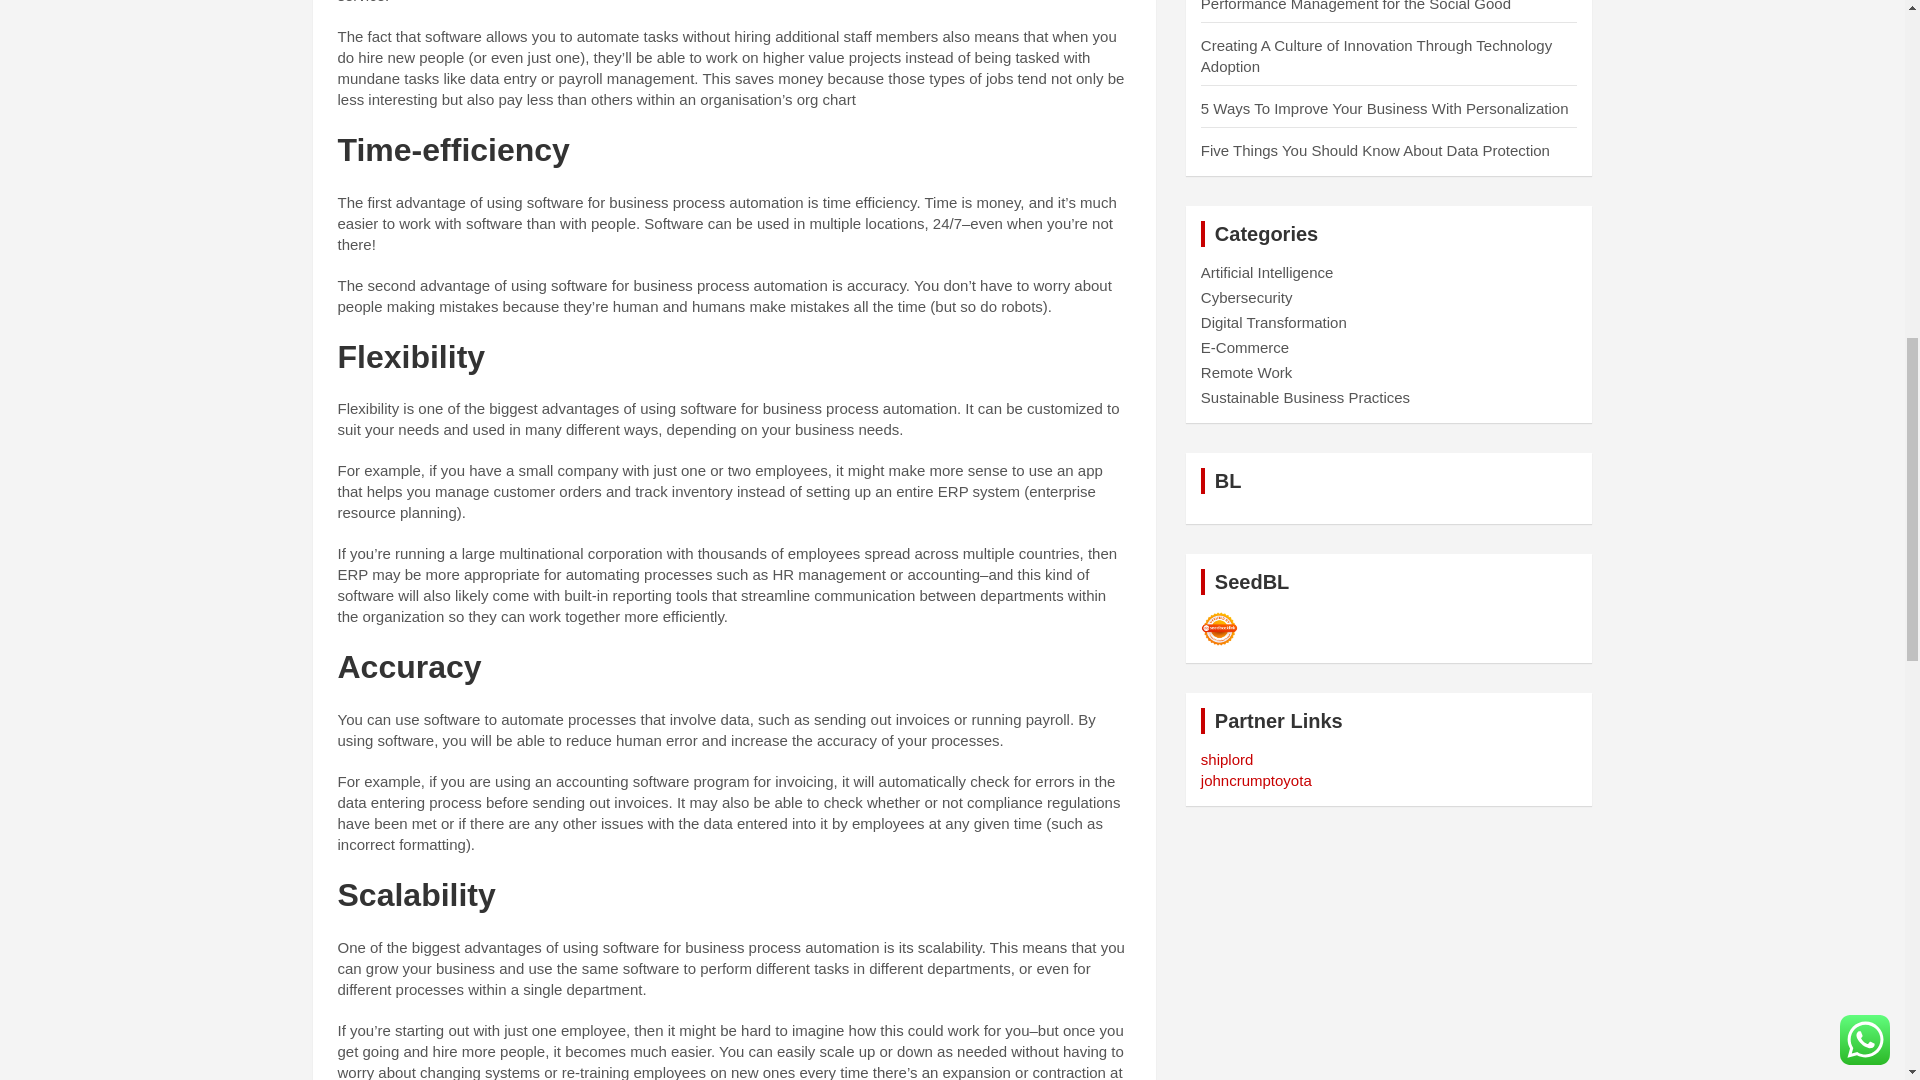  I want to click on 5 Ways To Improve Your Business With Personalization, so click(1384, 108).